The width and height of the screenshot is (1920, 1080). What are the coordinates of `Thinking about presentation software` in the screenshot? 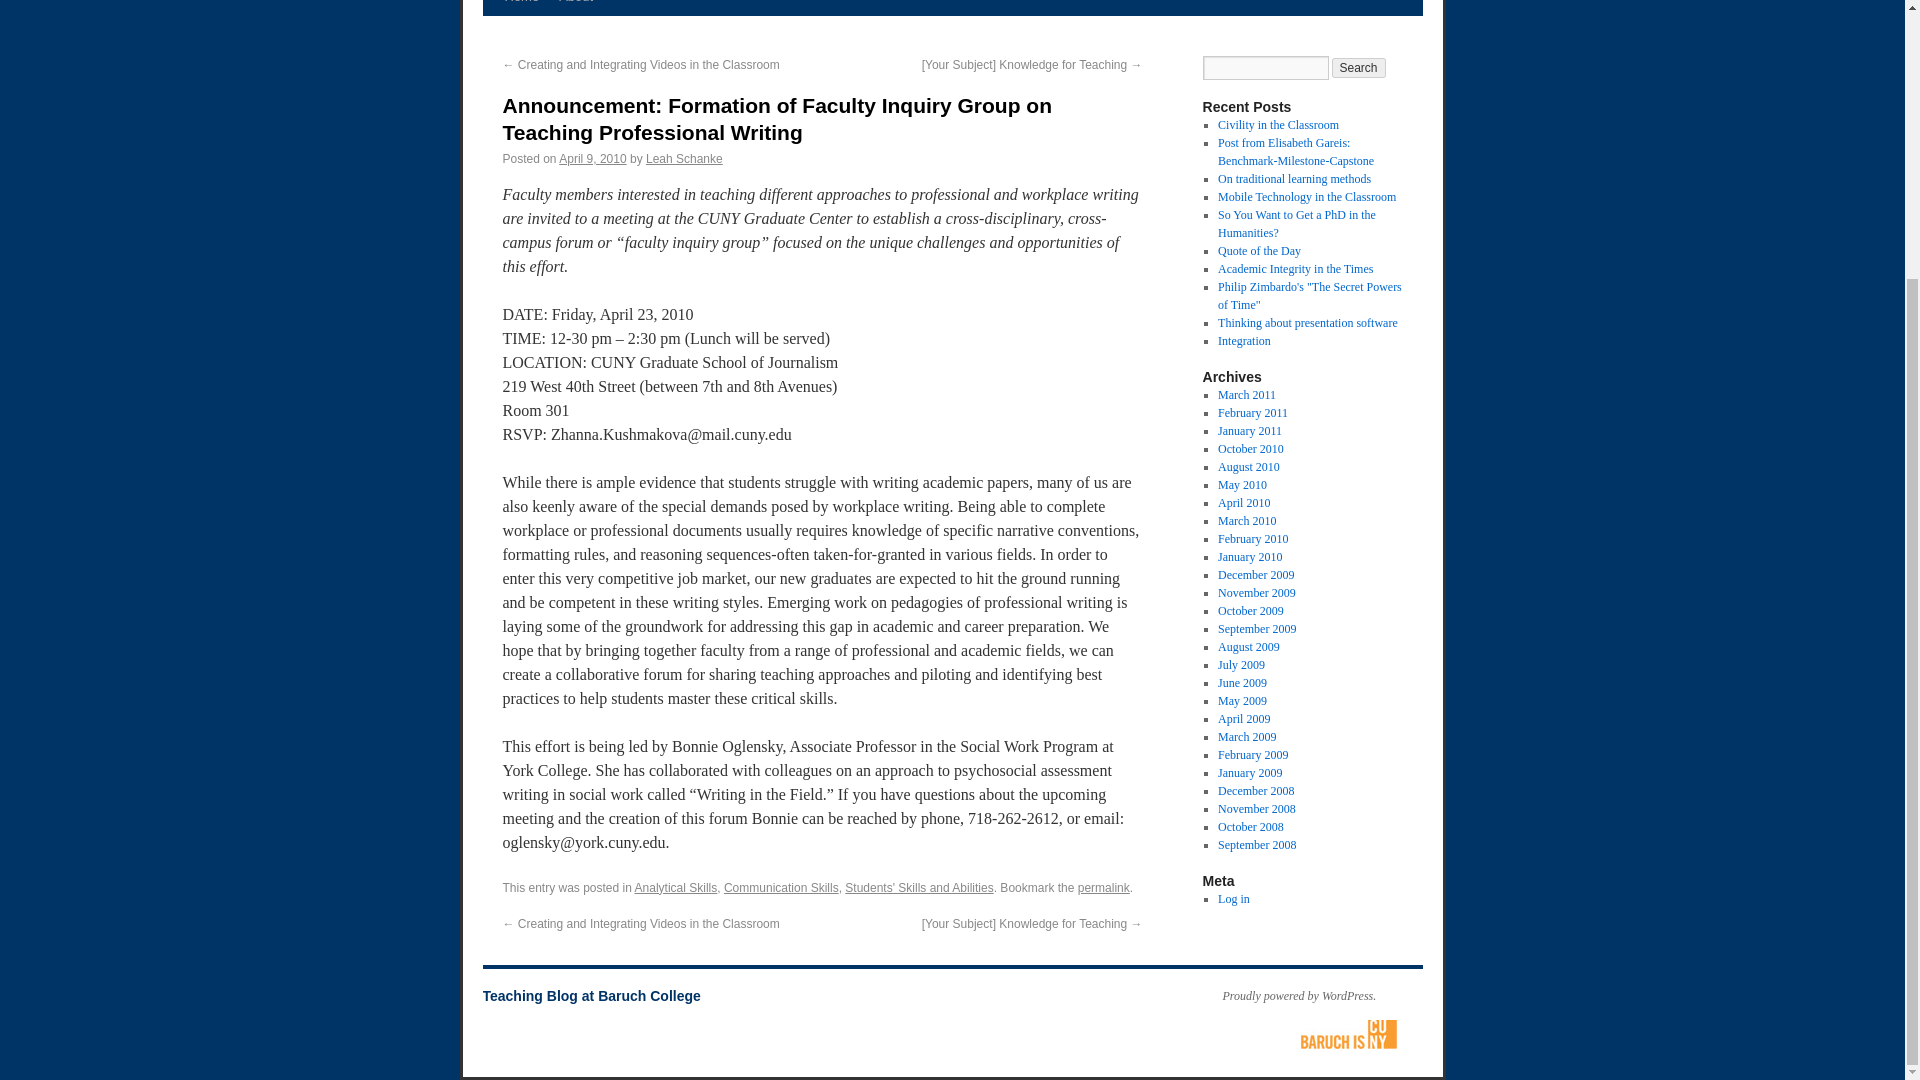 It's located at (1307, 323).